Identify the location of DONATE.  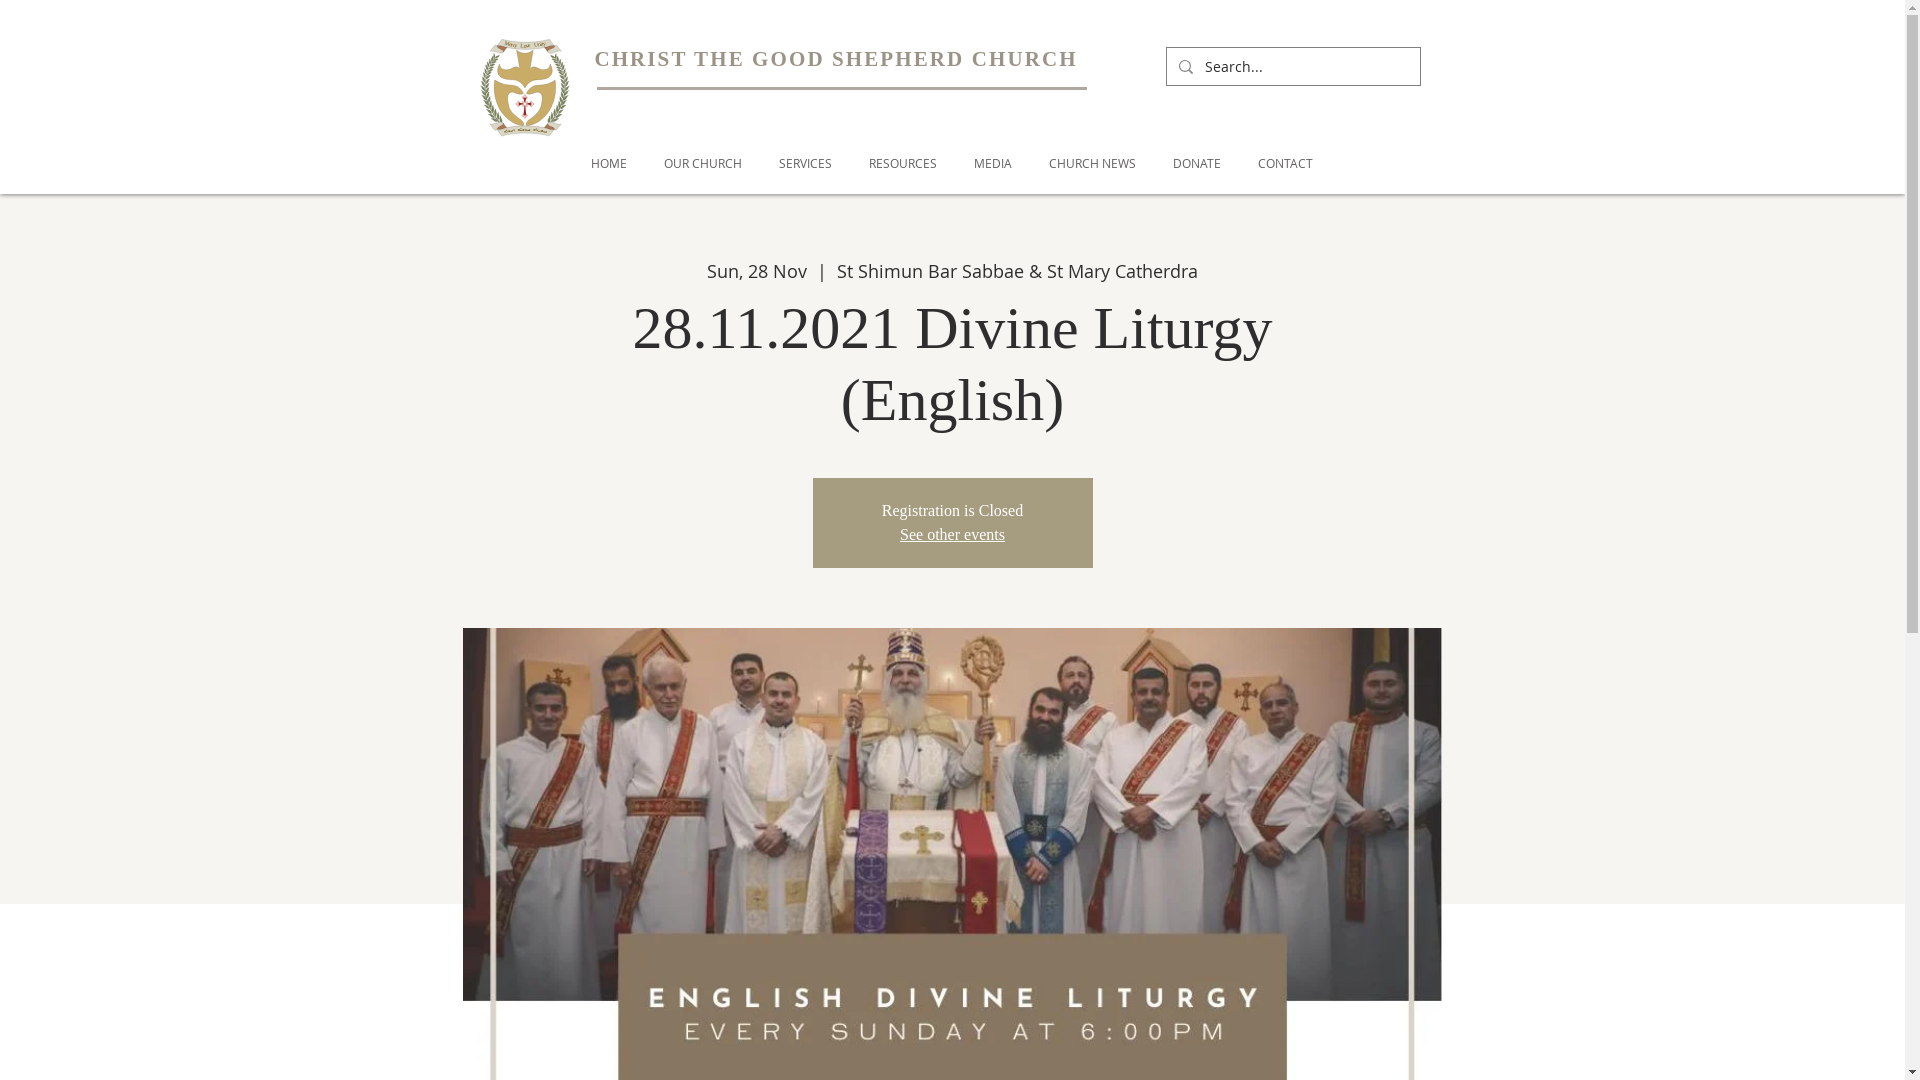
(1196, 164).